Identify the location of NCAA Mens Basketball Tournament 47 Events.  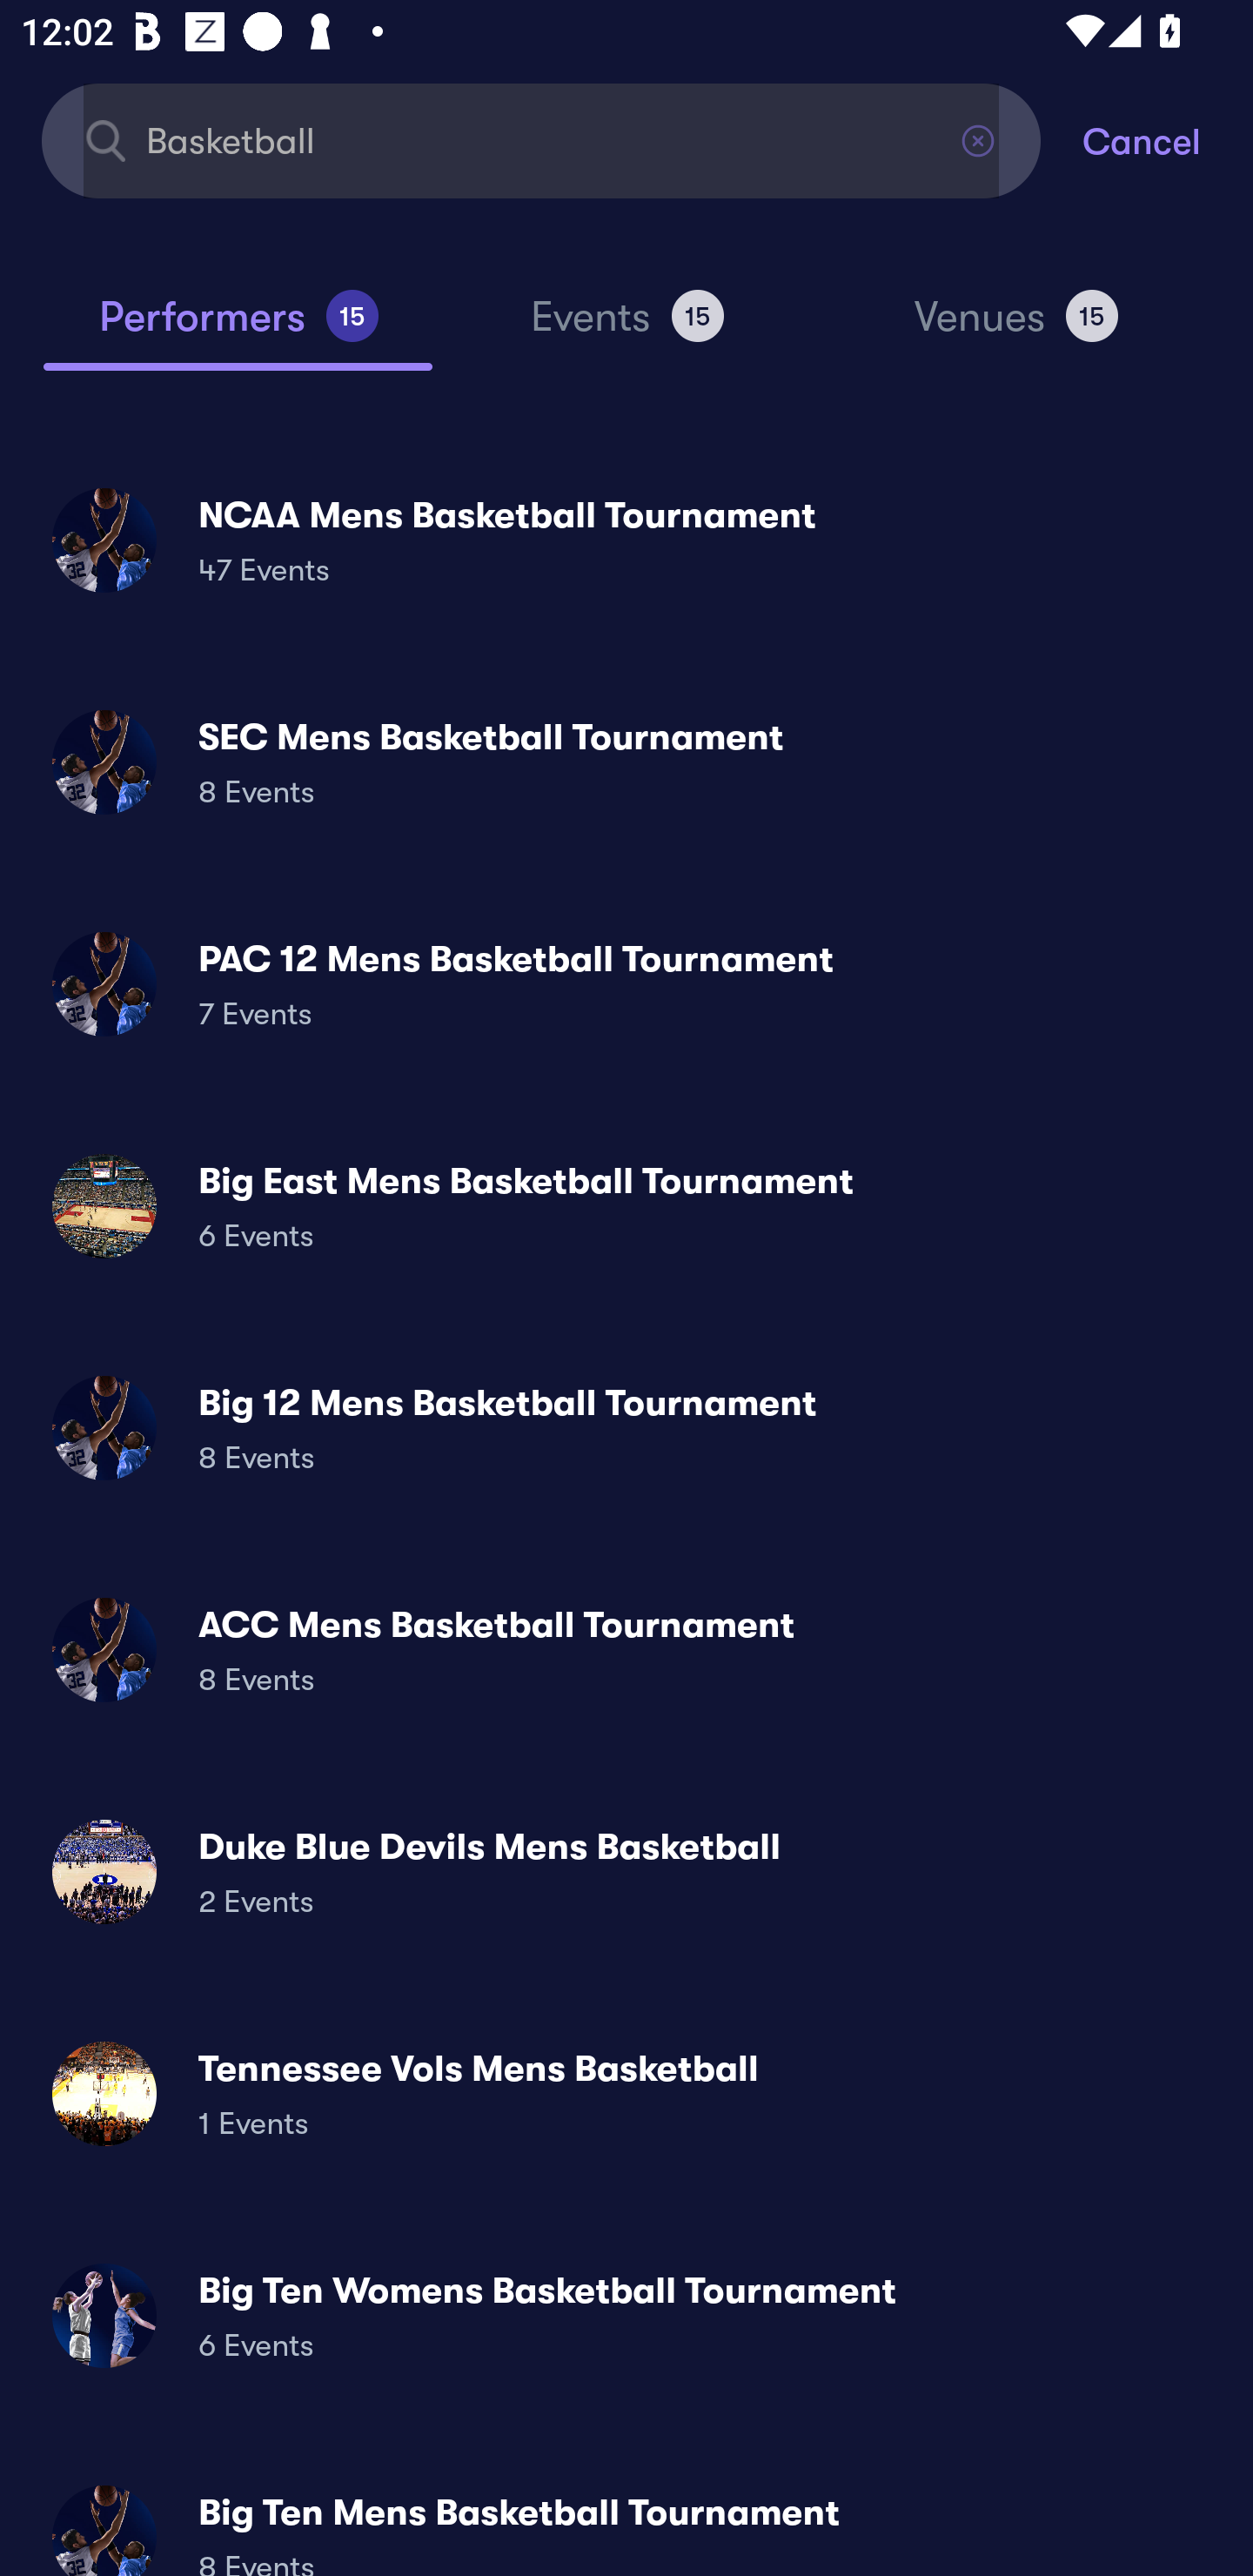
(626, 540).